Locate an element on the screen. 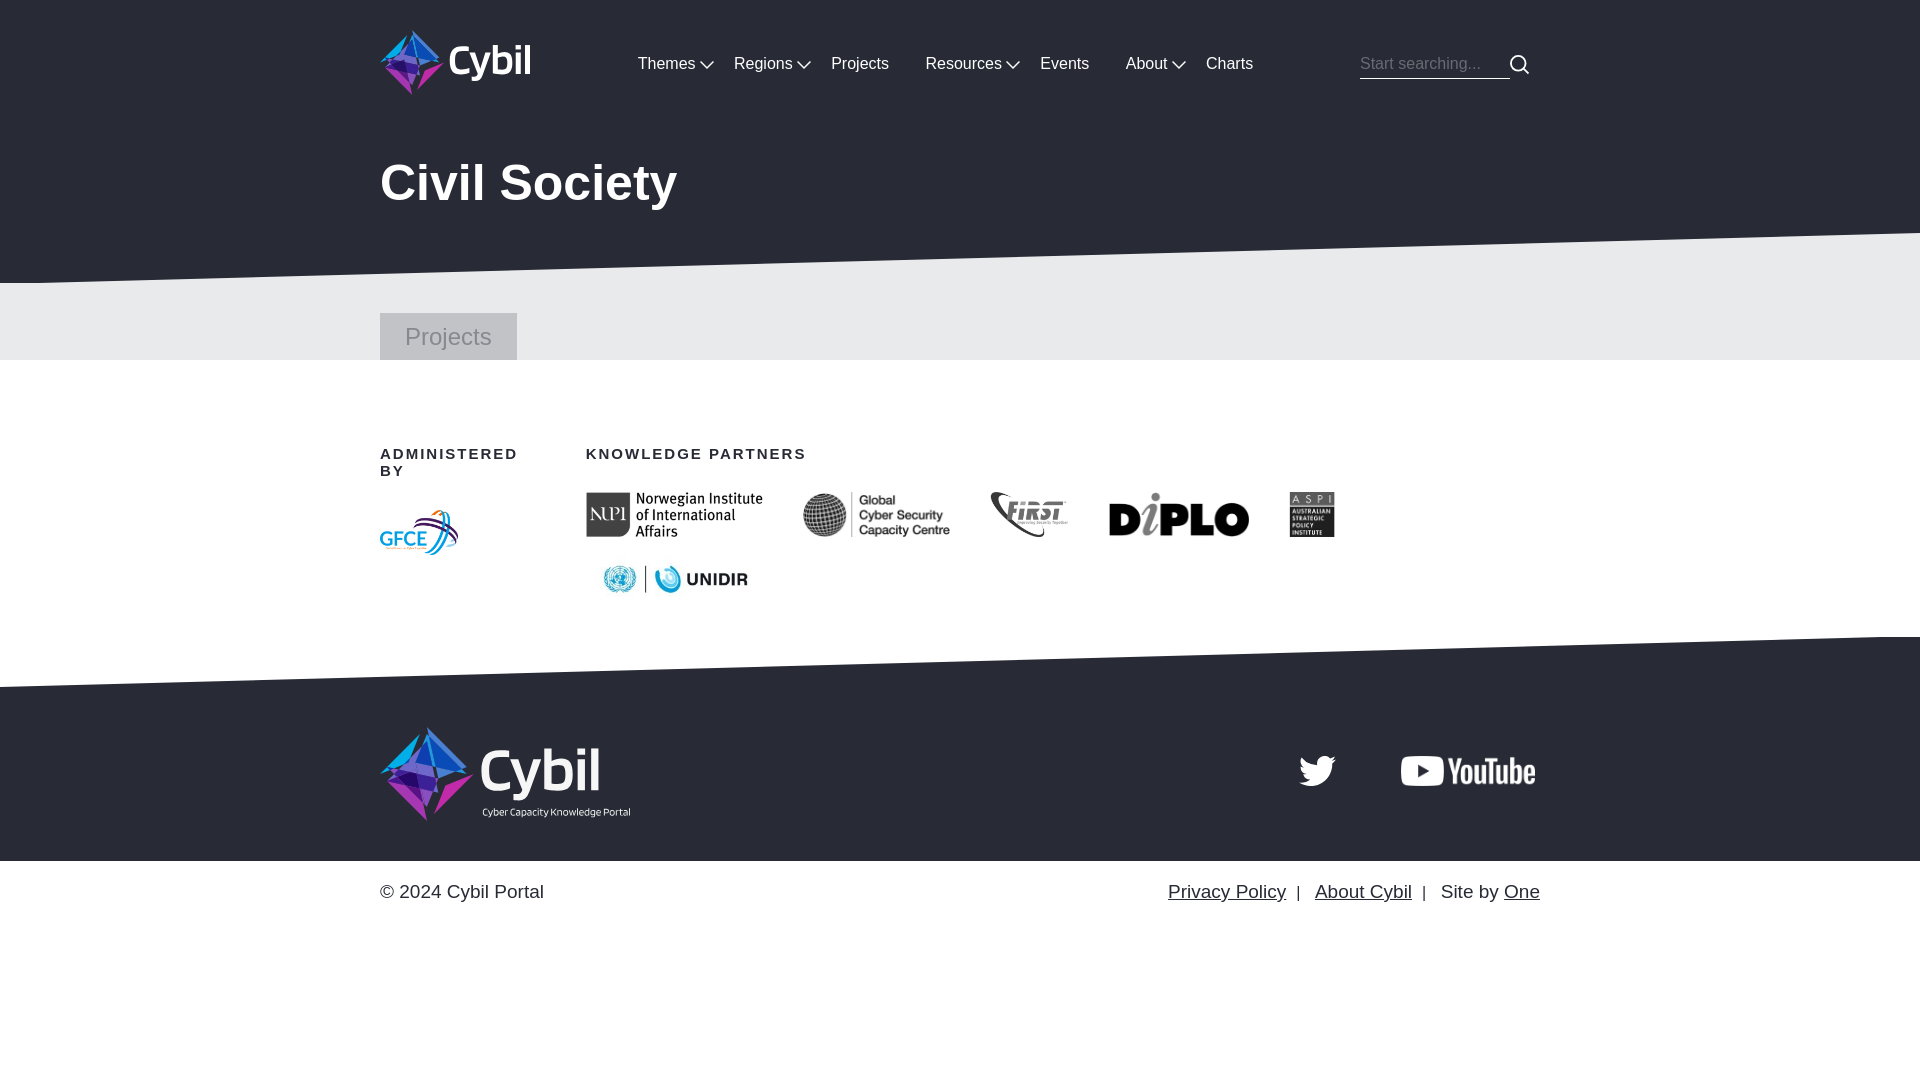 Image resolution: width=1920 pixels, height=1080 pixels. Search is located at coordinates (1520, 64).